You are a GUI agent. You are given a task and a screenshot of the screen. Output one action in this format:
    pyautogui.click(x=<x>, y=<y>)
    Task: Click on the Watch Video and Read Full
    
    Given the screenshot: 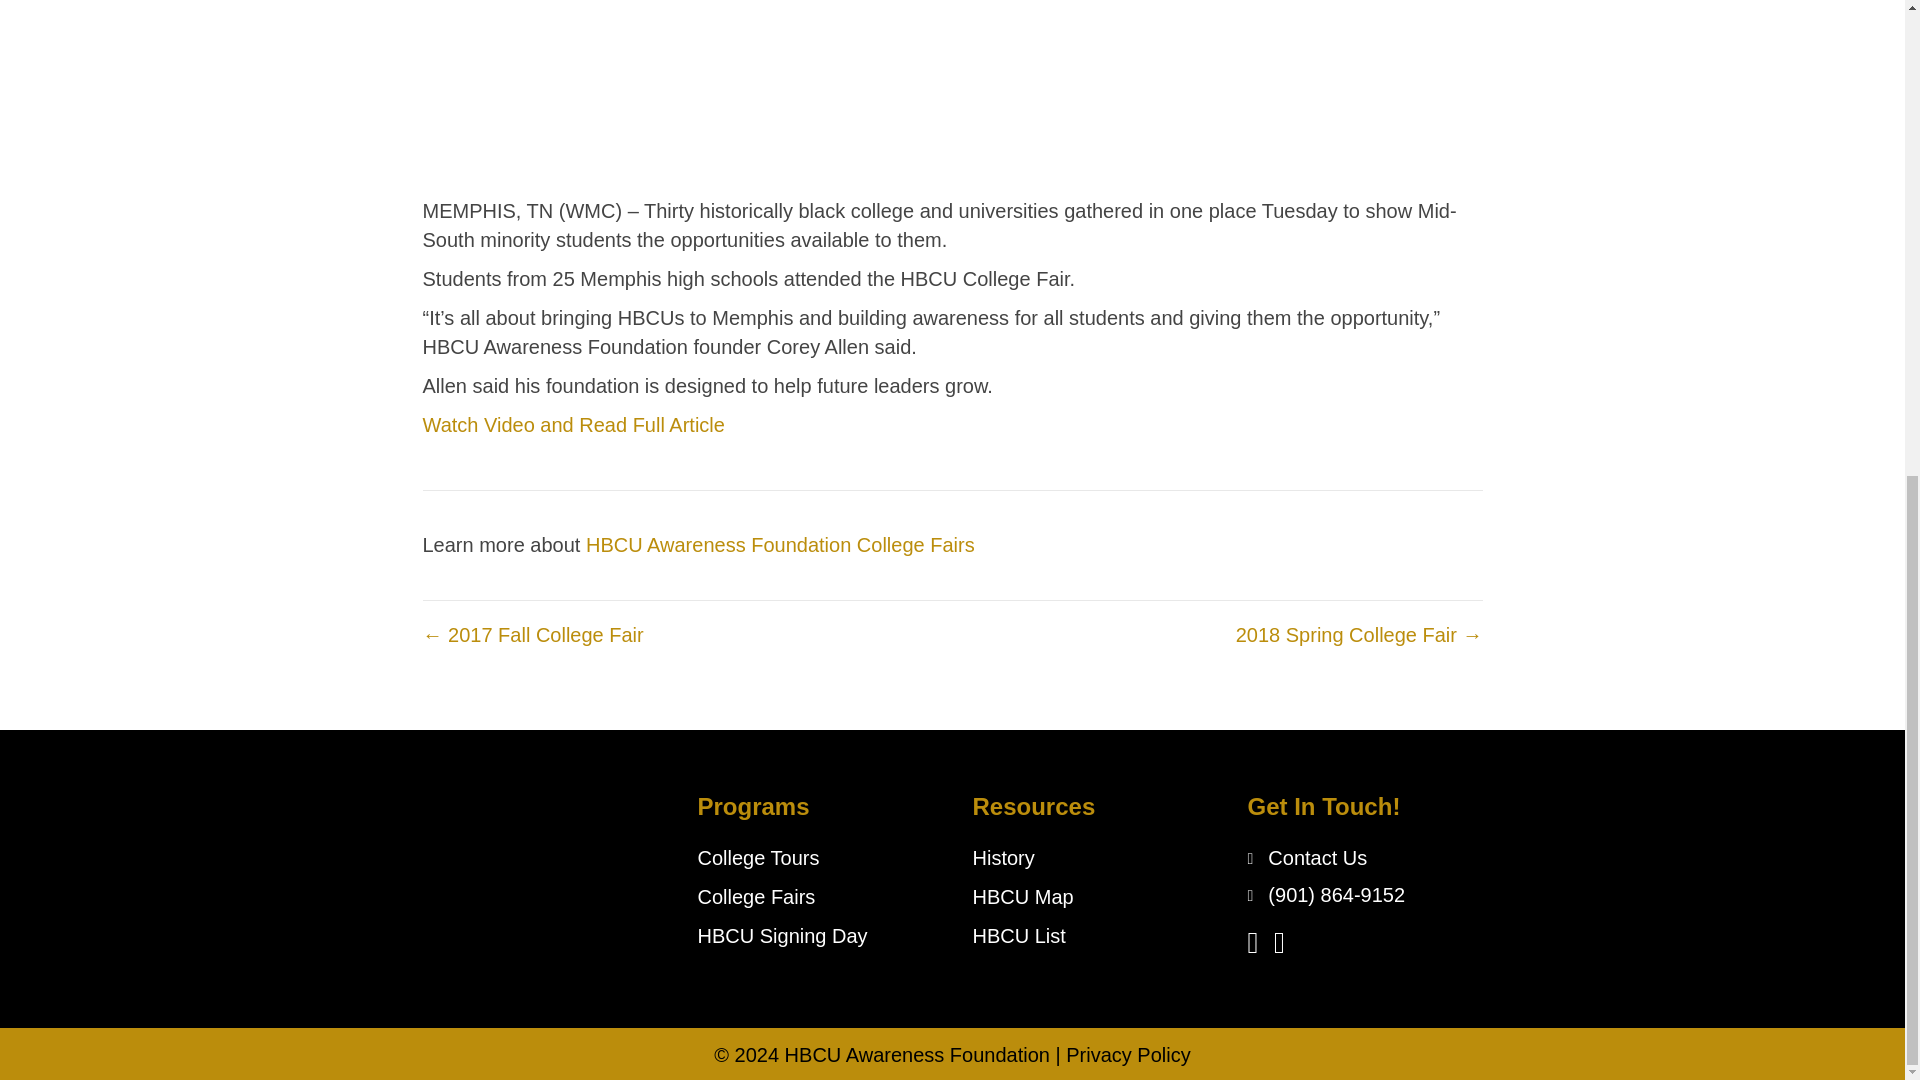 What is the action you would take?
    pyautogui.click(x=543, y=424)
    